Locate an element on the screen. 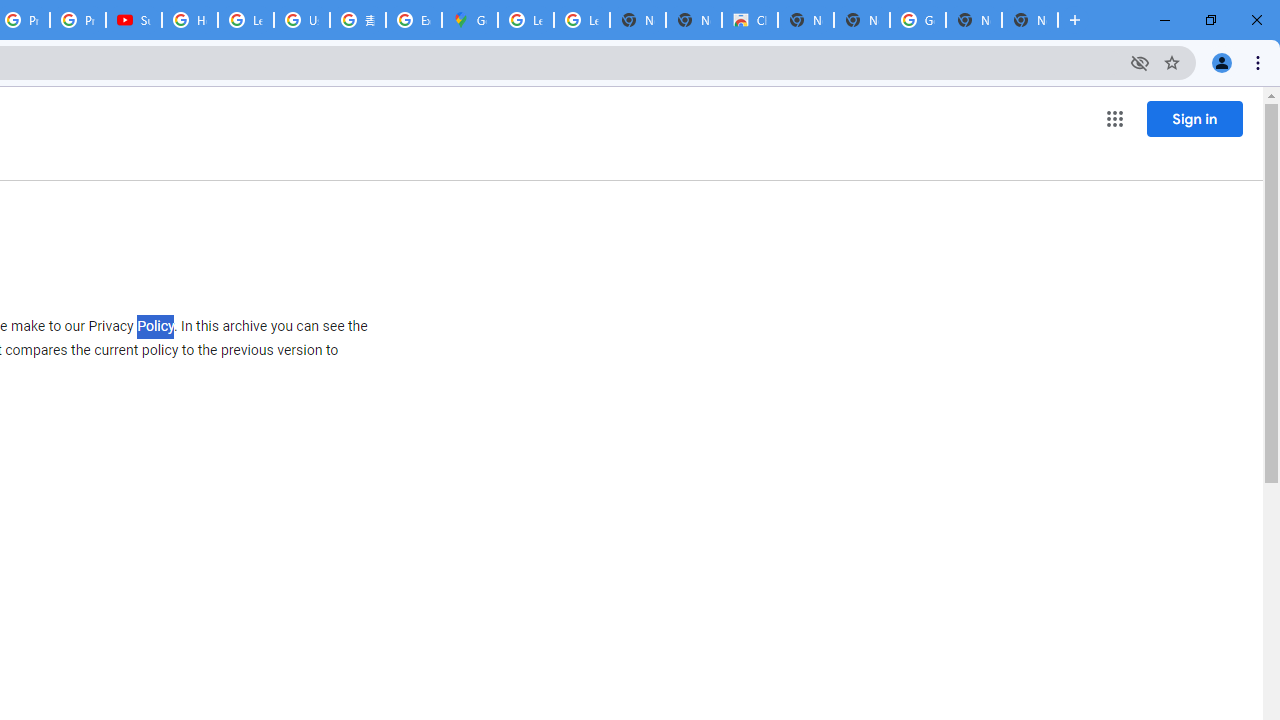 Image resolution: width=1280 pixels, height=720 pixels. Google Maps is located at coordinates (469, 20).